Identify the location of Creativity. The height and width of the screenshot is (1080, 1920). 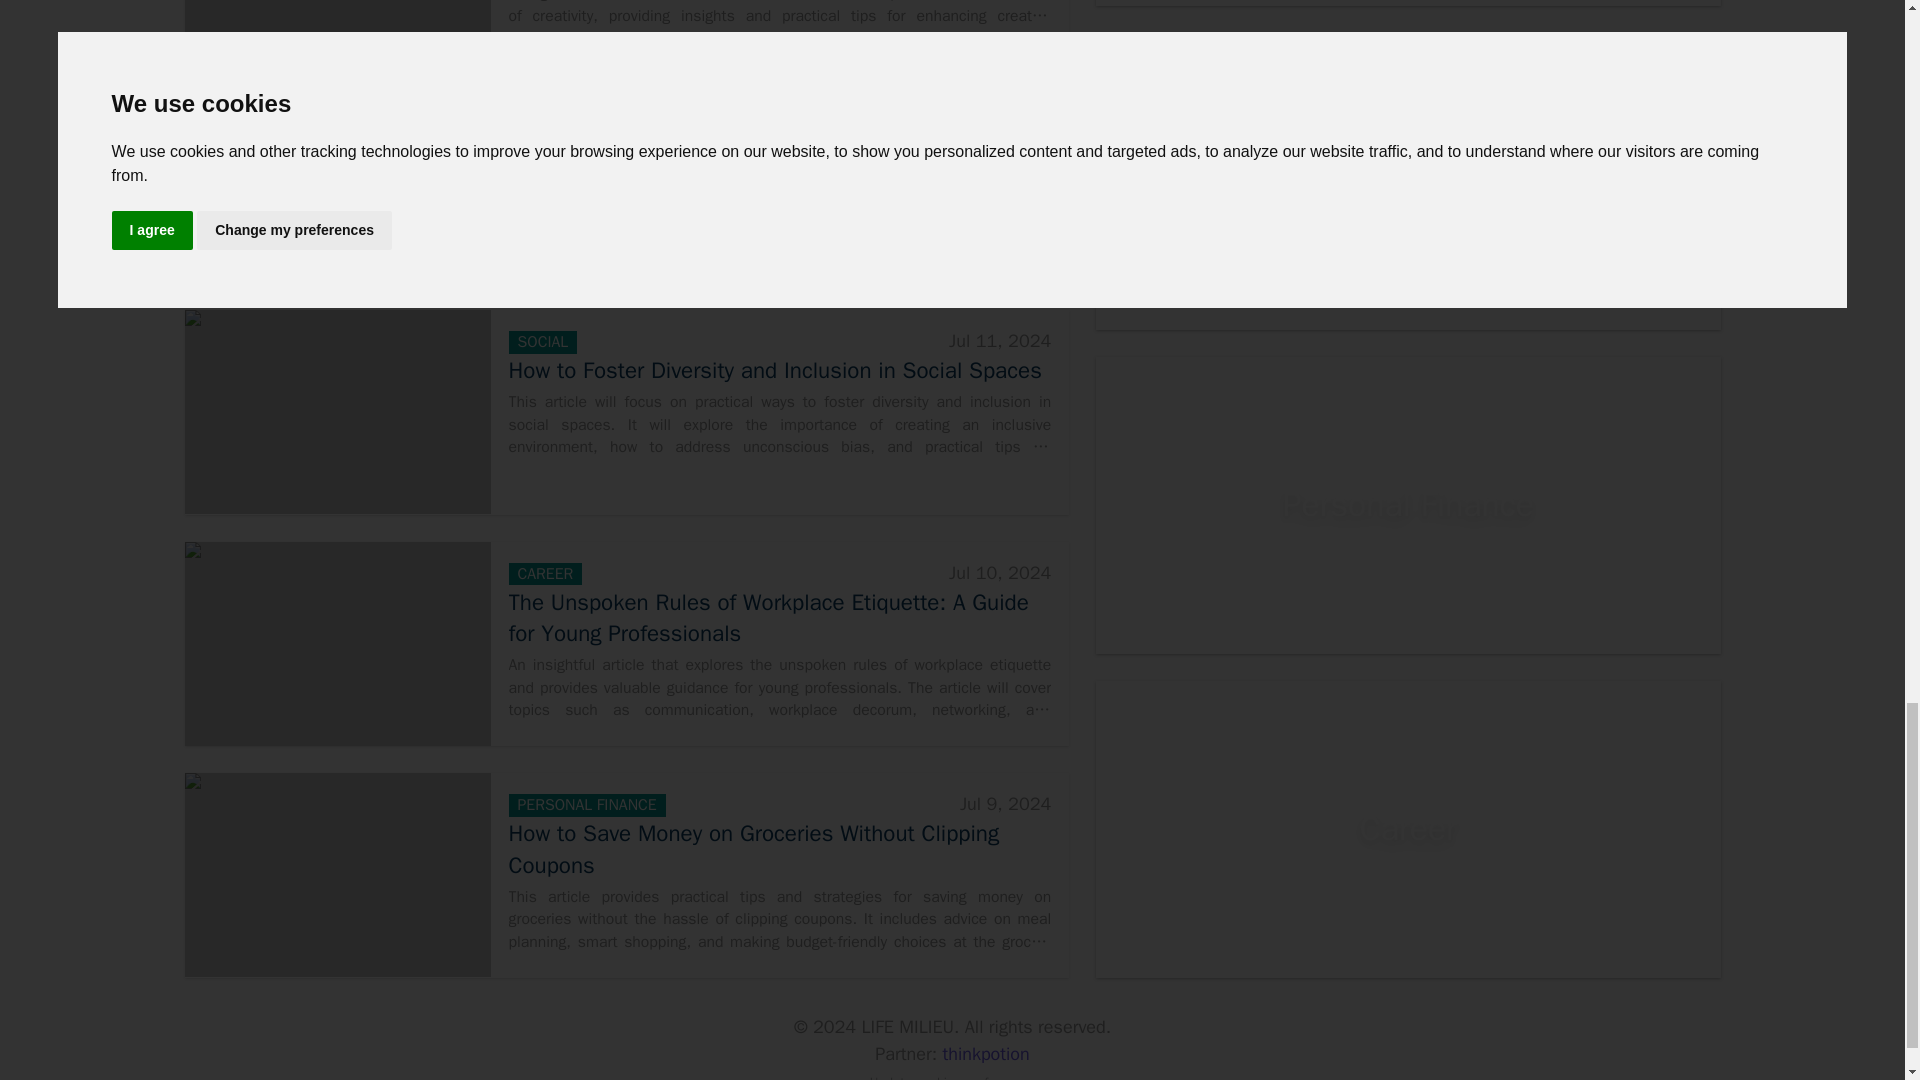
(1408, 182).